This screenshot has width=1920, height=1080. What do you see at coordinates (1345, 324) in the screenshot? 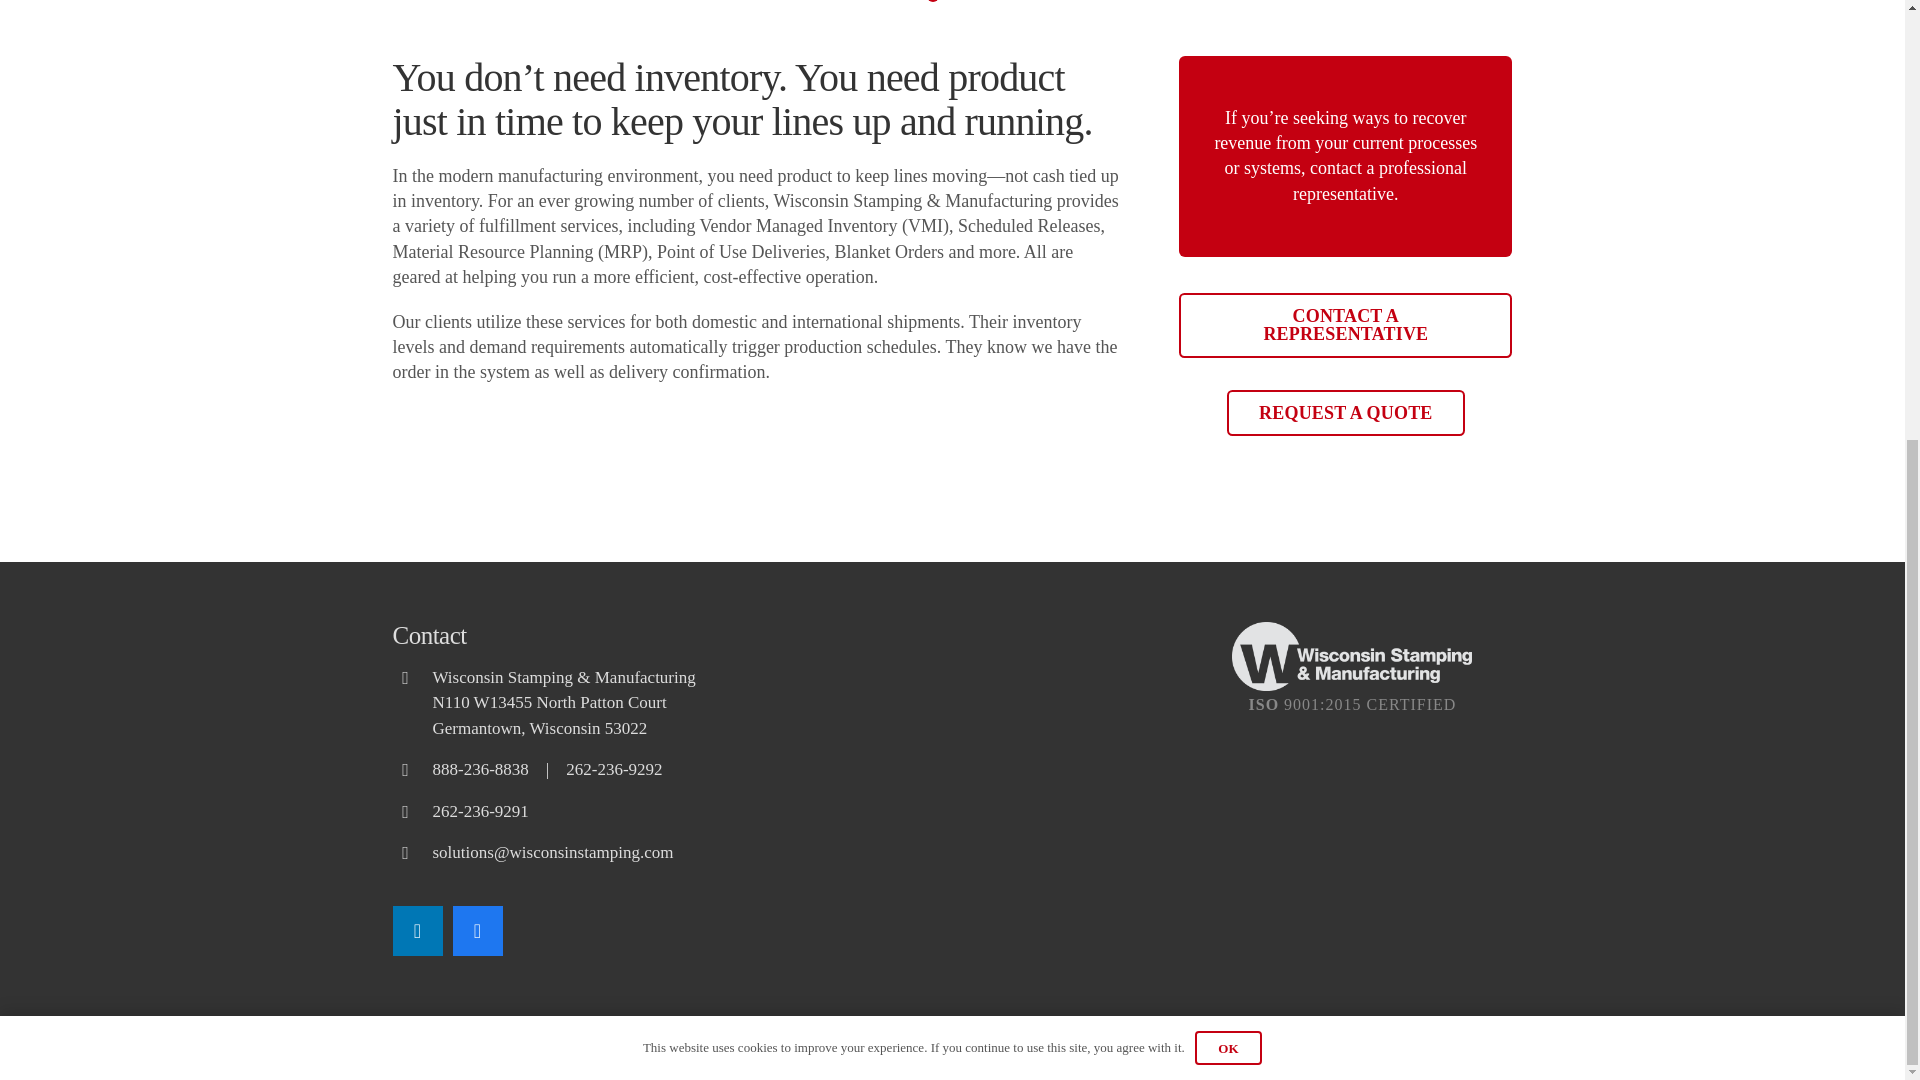
I see `CONTACT A REPRESENTATIVE` at bounding box center [1345, 324].